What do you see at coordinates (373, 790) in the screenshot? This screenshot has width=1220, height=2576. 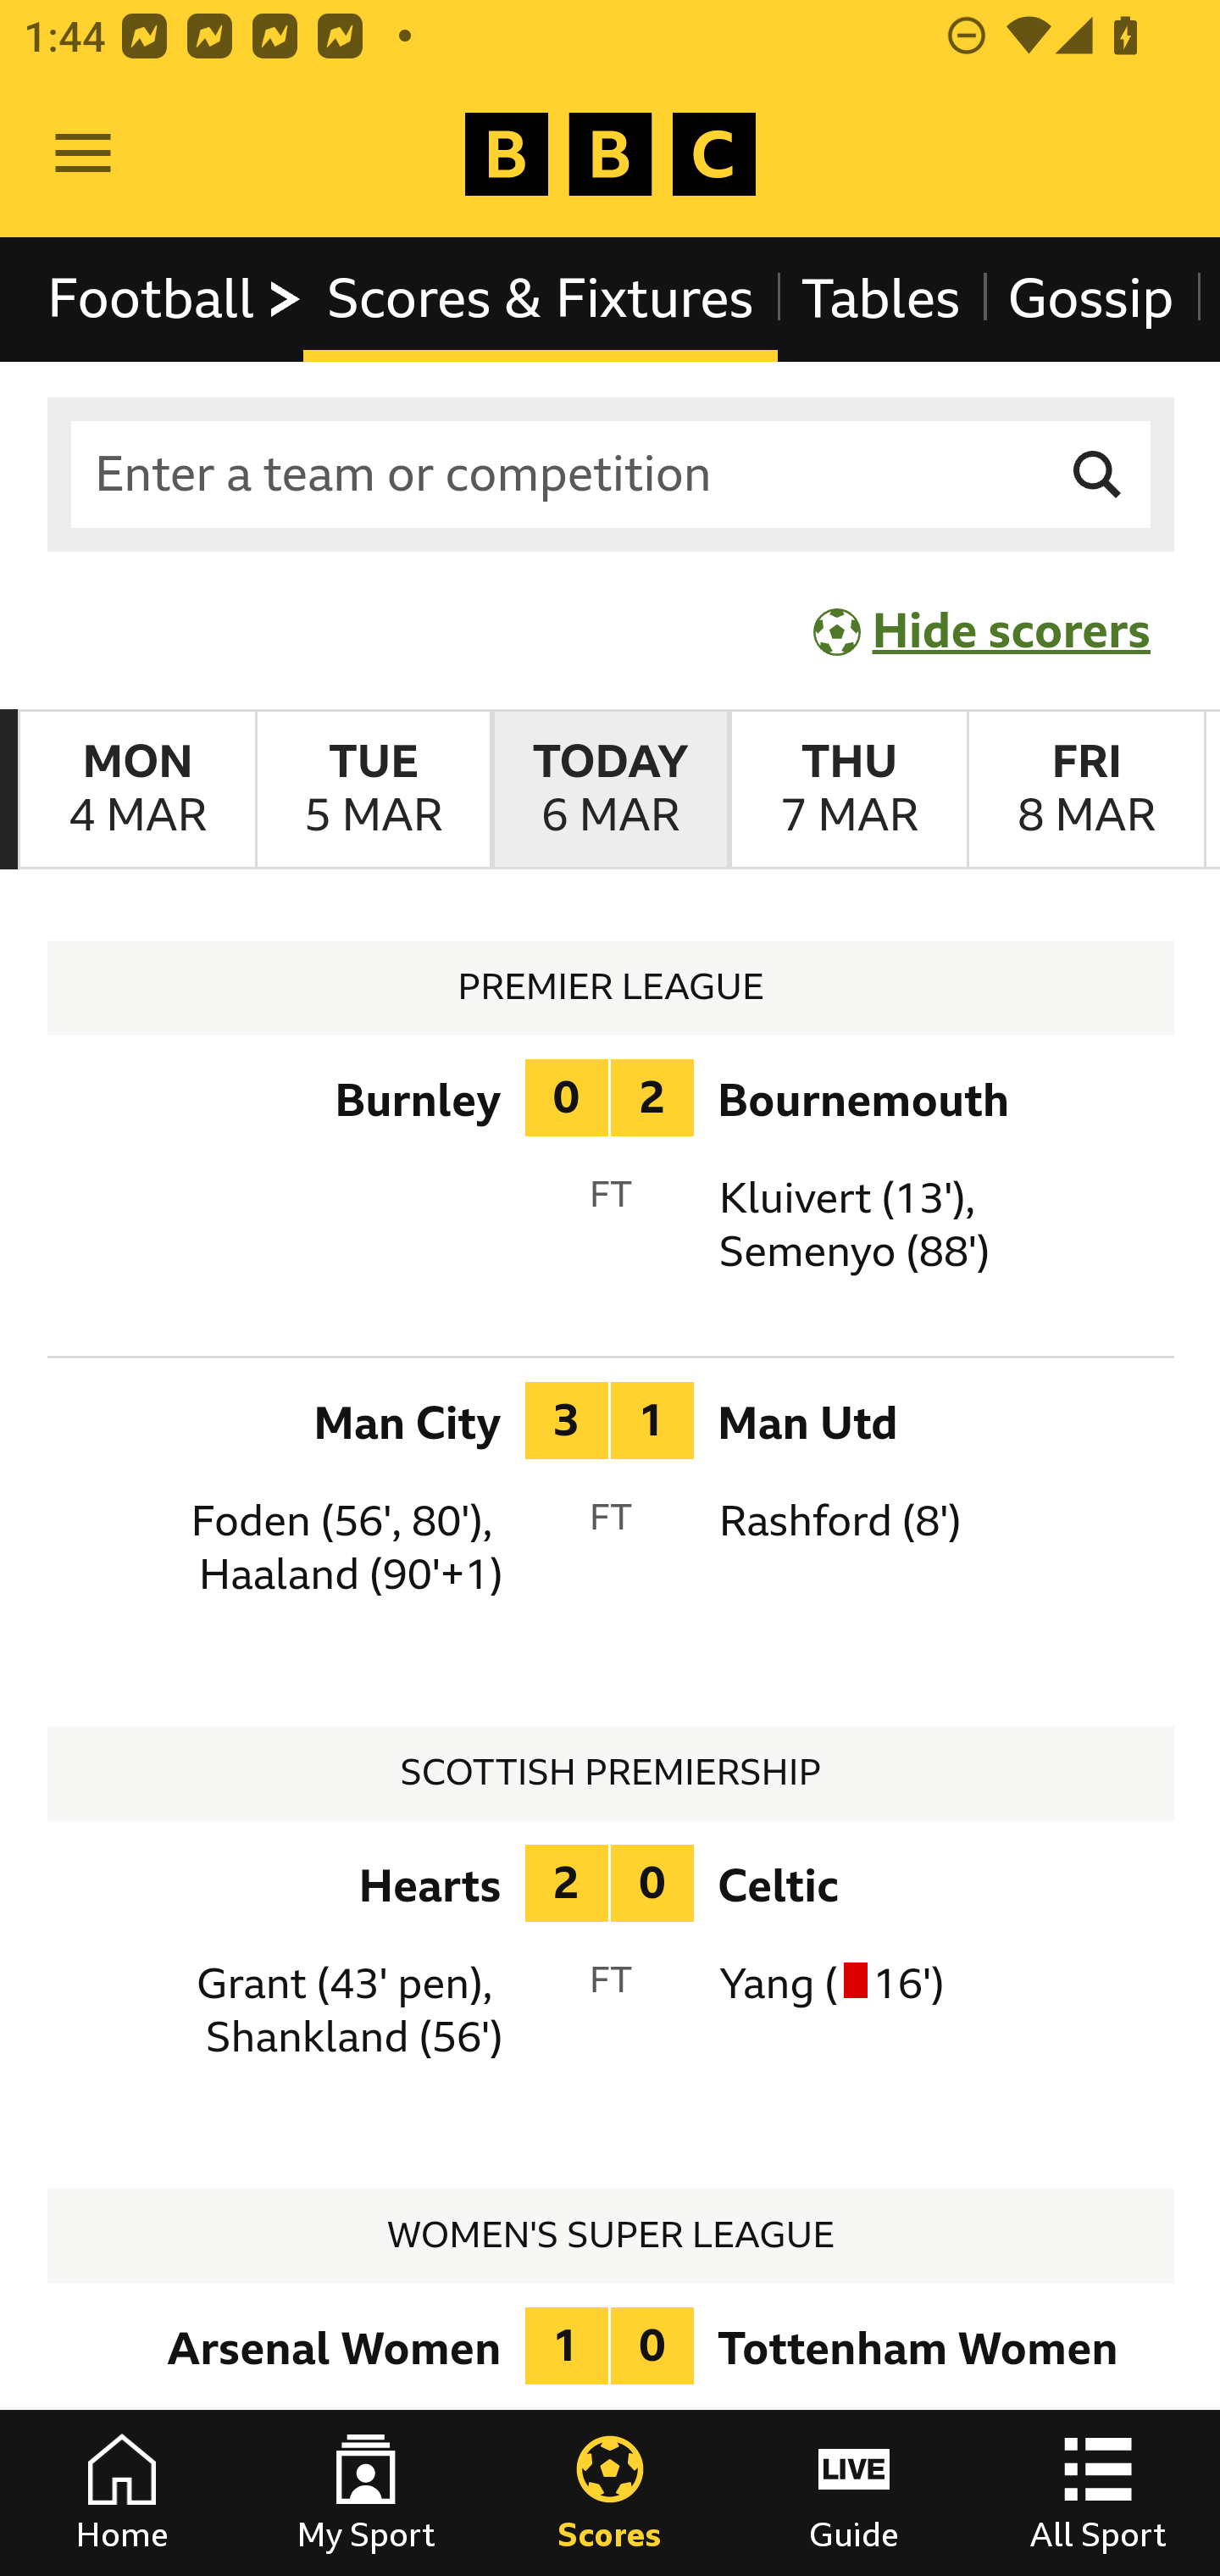 I see `TuesdayMarch 5th Tuesday March 5th` at bounding box center [373, 790].